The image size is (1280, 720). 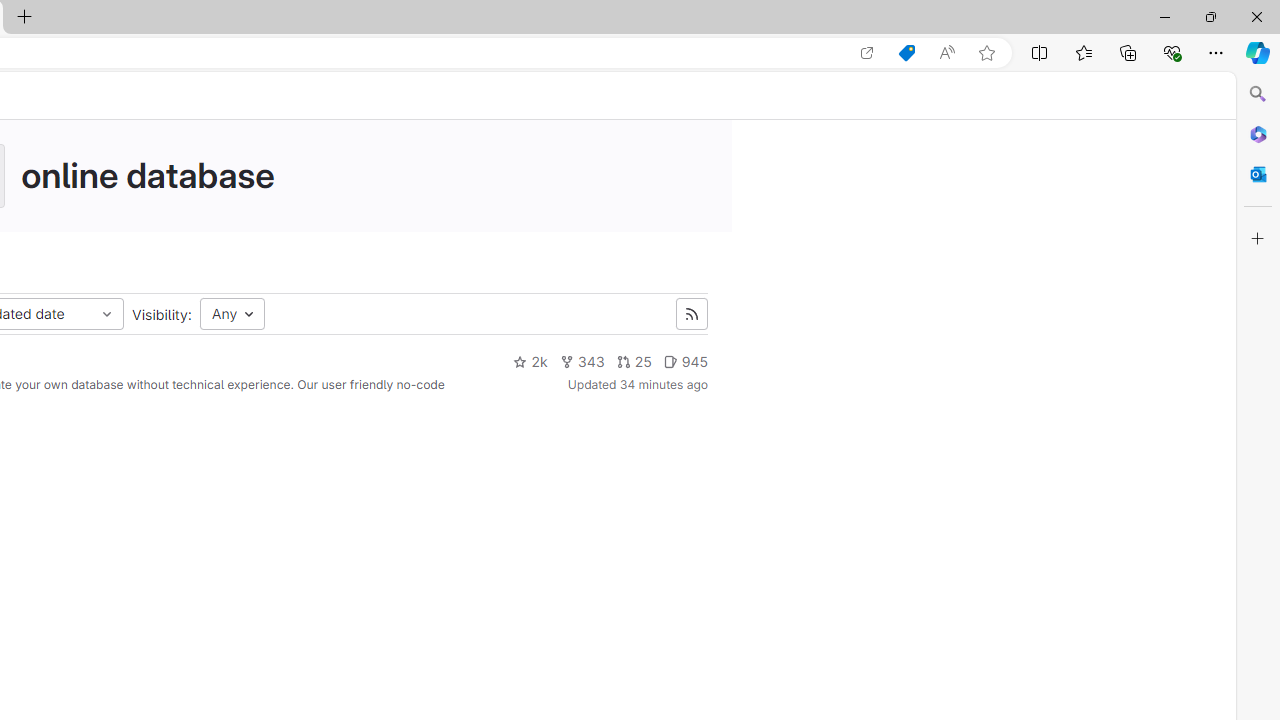 What do you see at coordinates (685, 362) in the screenshot?
I see `945` at bounding box center [685, 362].